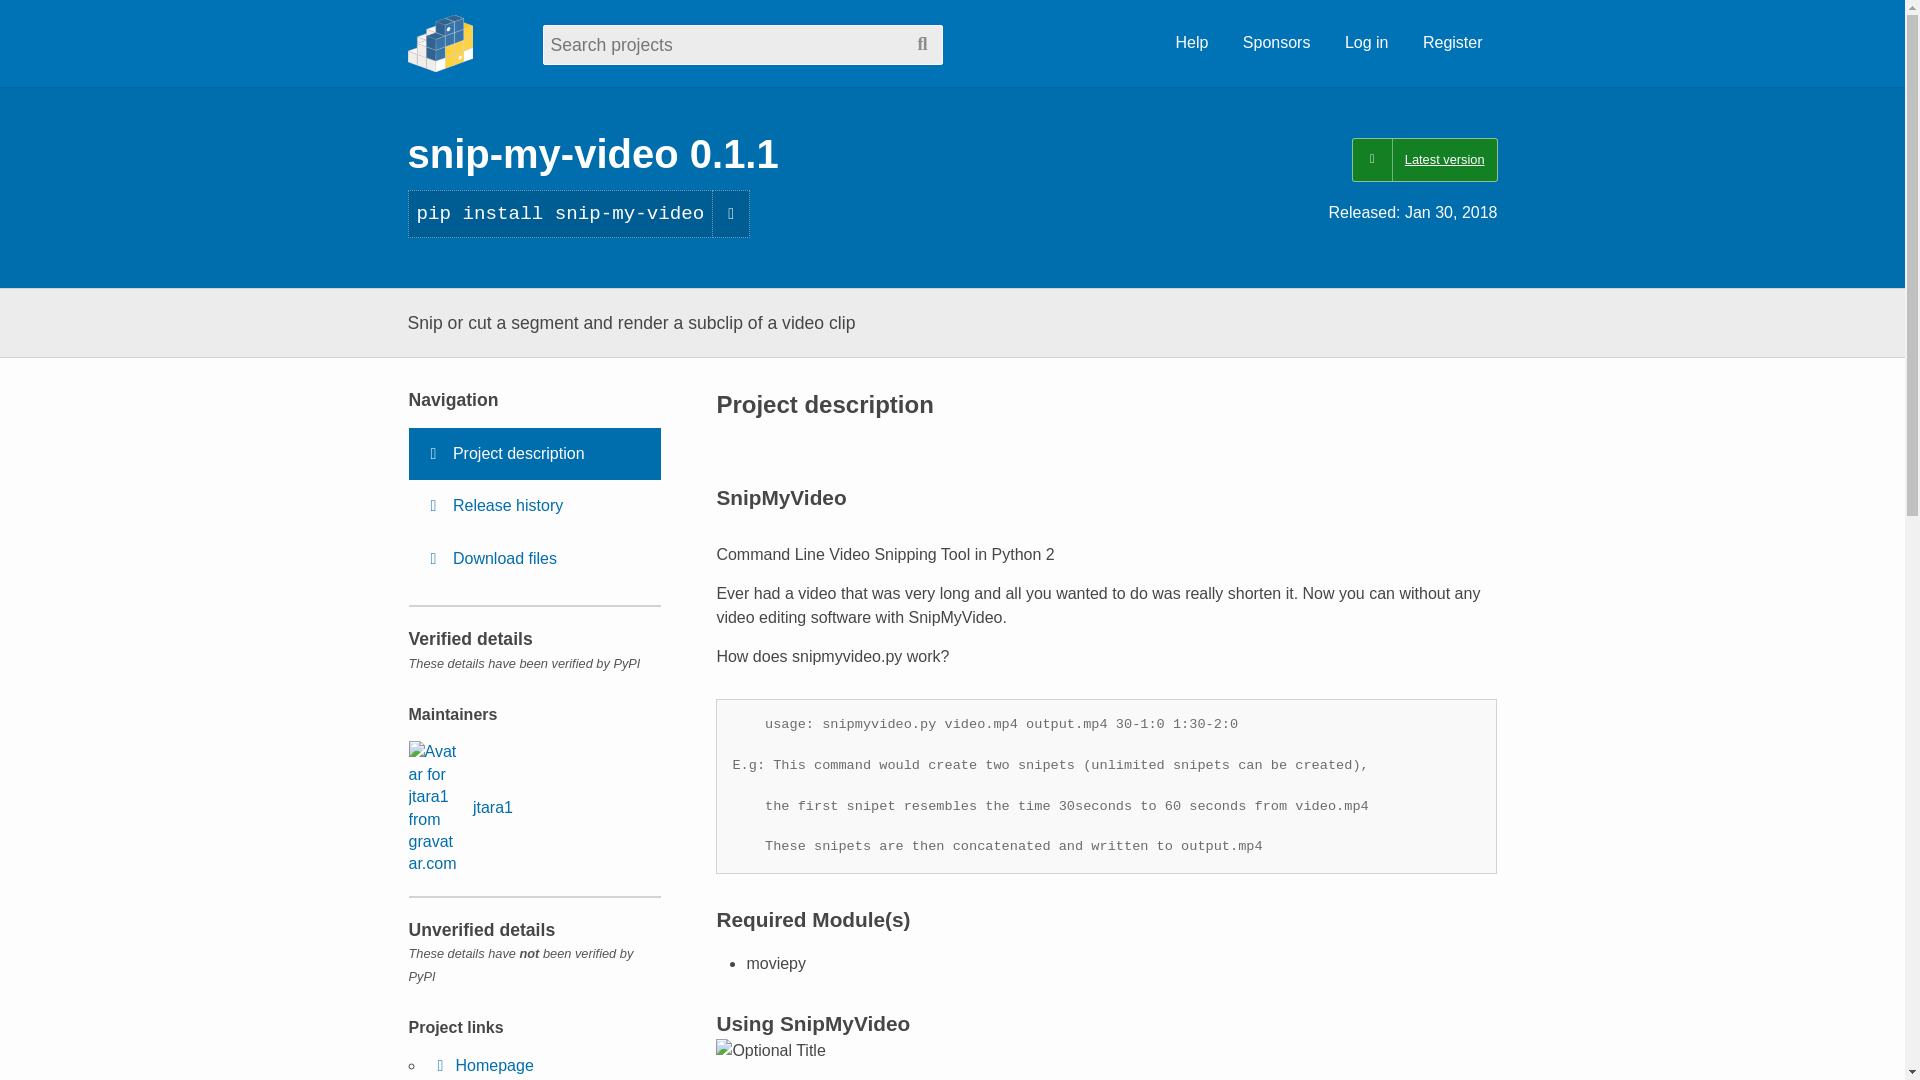 This screenshot has height=1080, width=1920. What do you see at coordinates (922, 44) in the screenshot?
I see `Search` at bounding box center [922, 44].